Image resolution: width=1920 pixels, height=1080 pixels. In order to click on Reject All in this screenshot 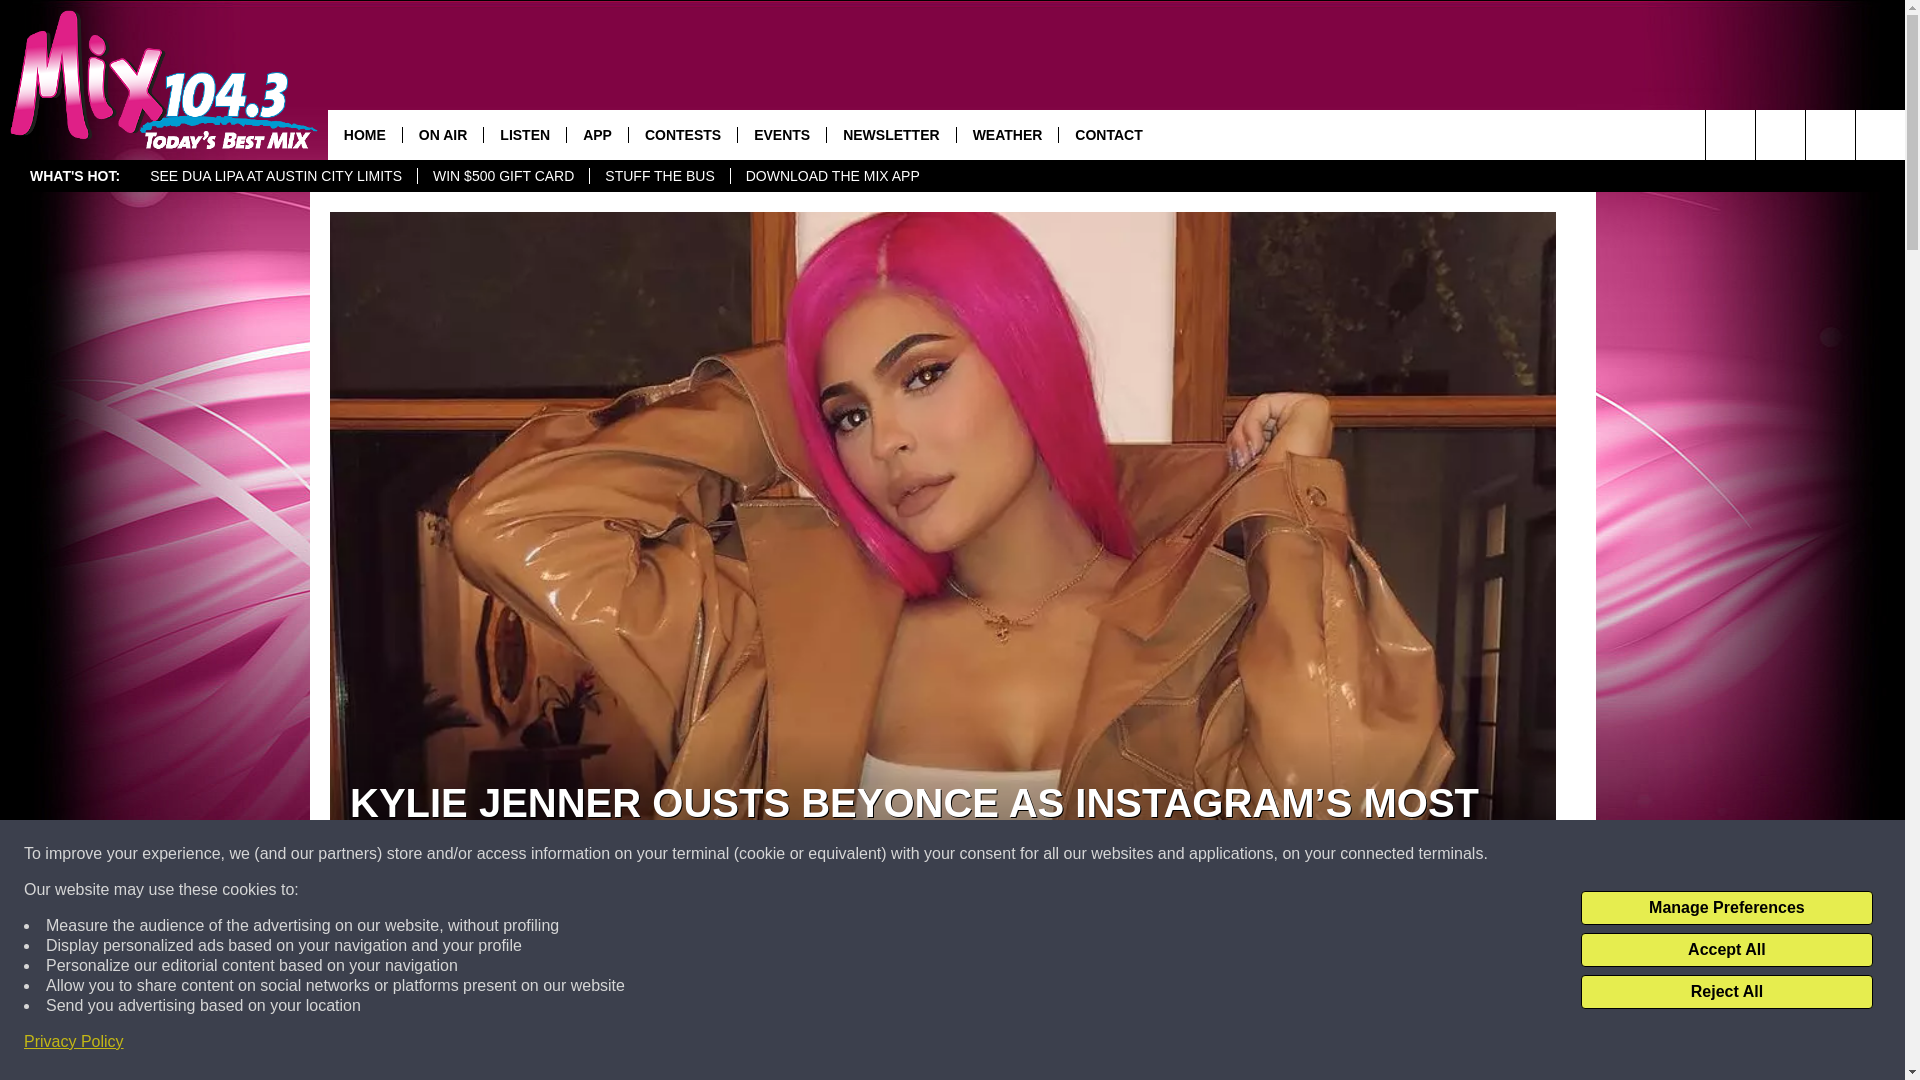, I will do `click(1726, 992)`.